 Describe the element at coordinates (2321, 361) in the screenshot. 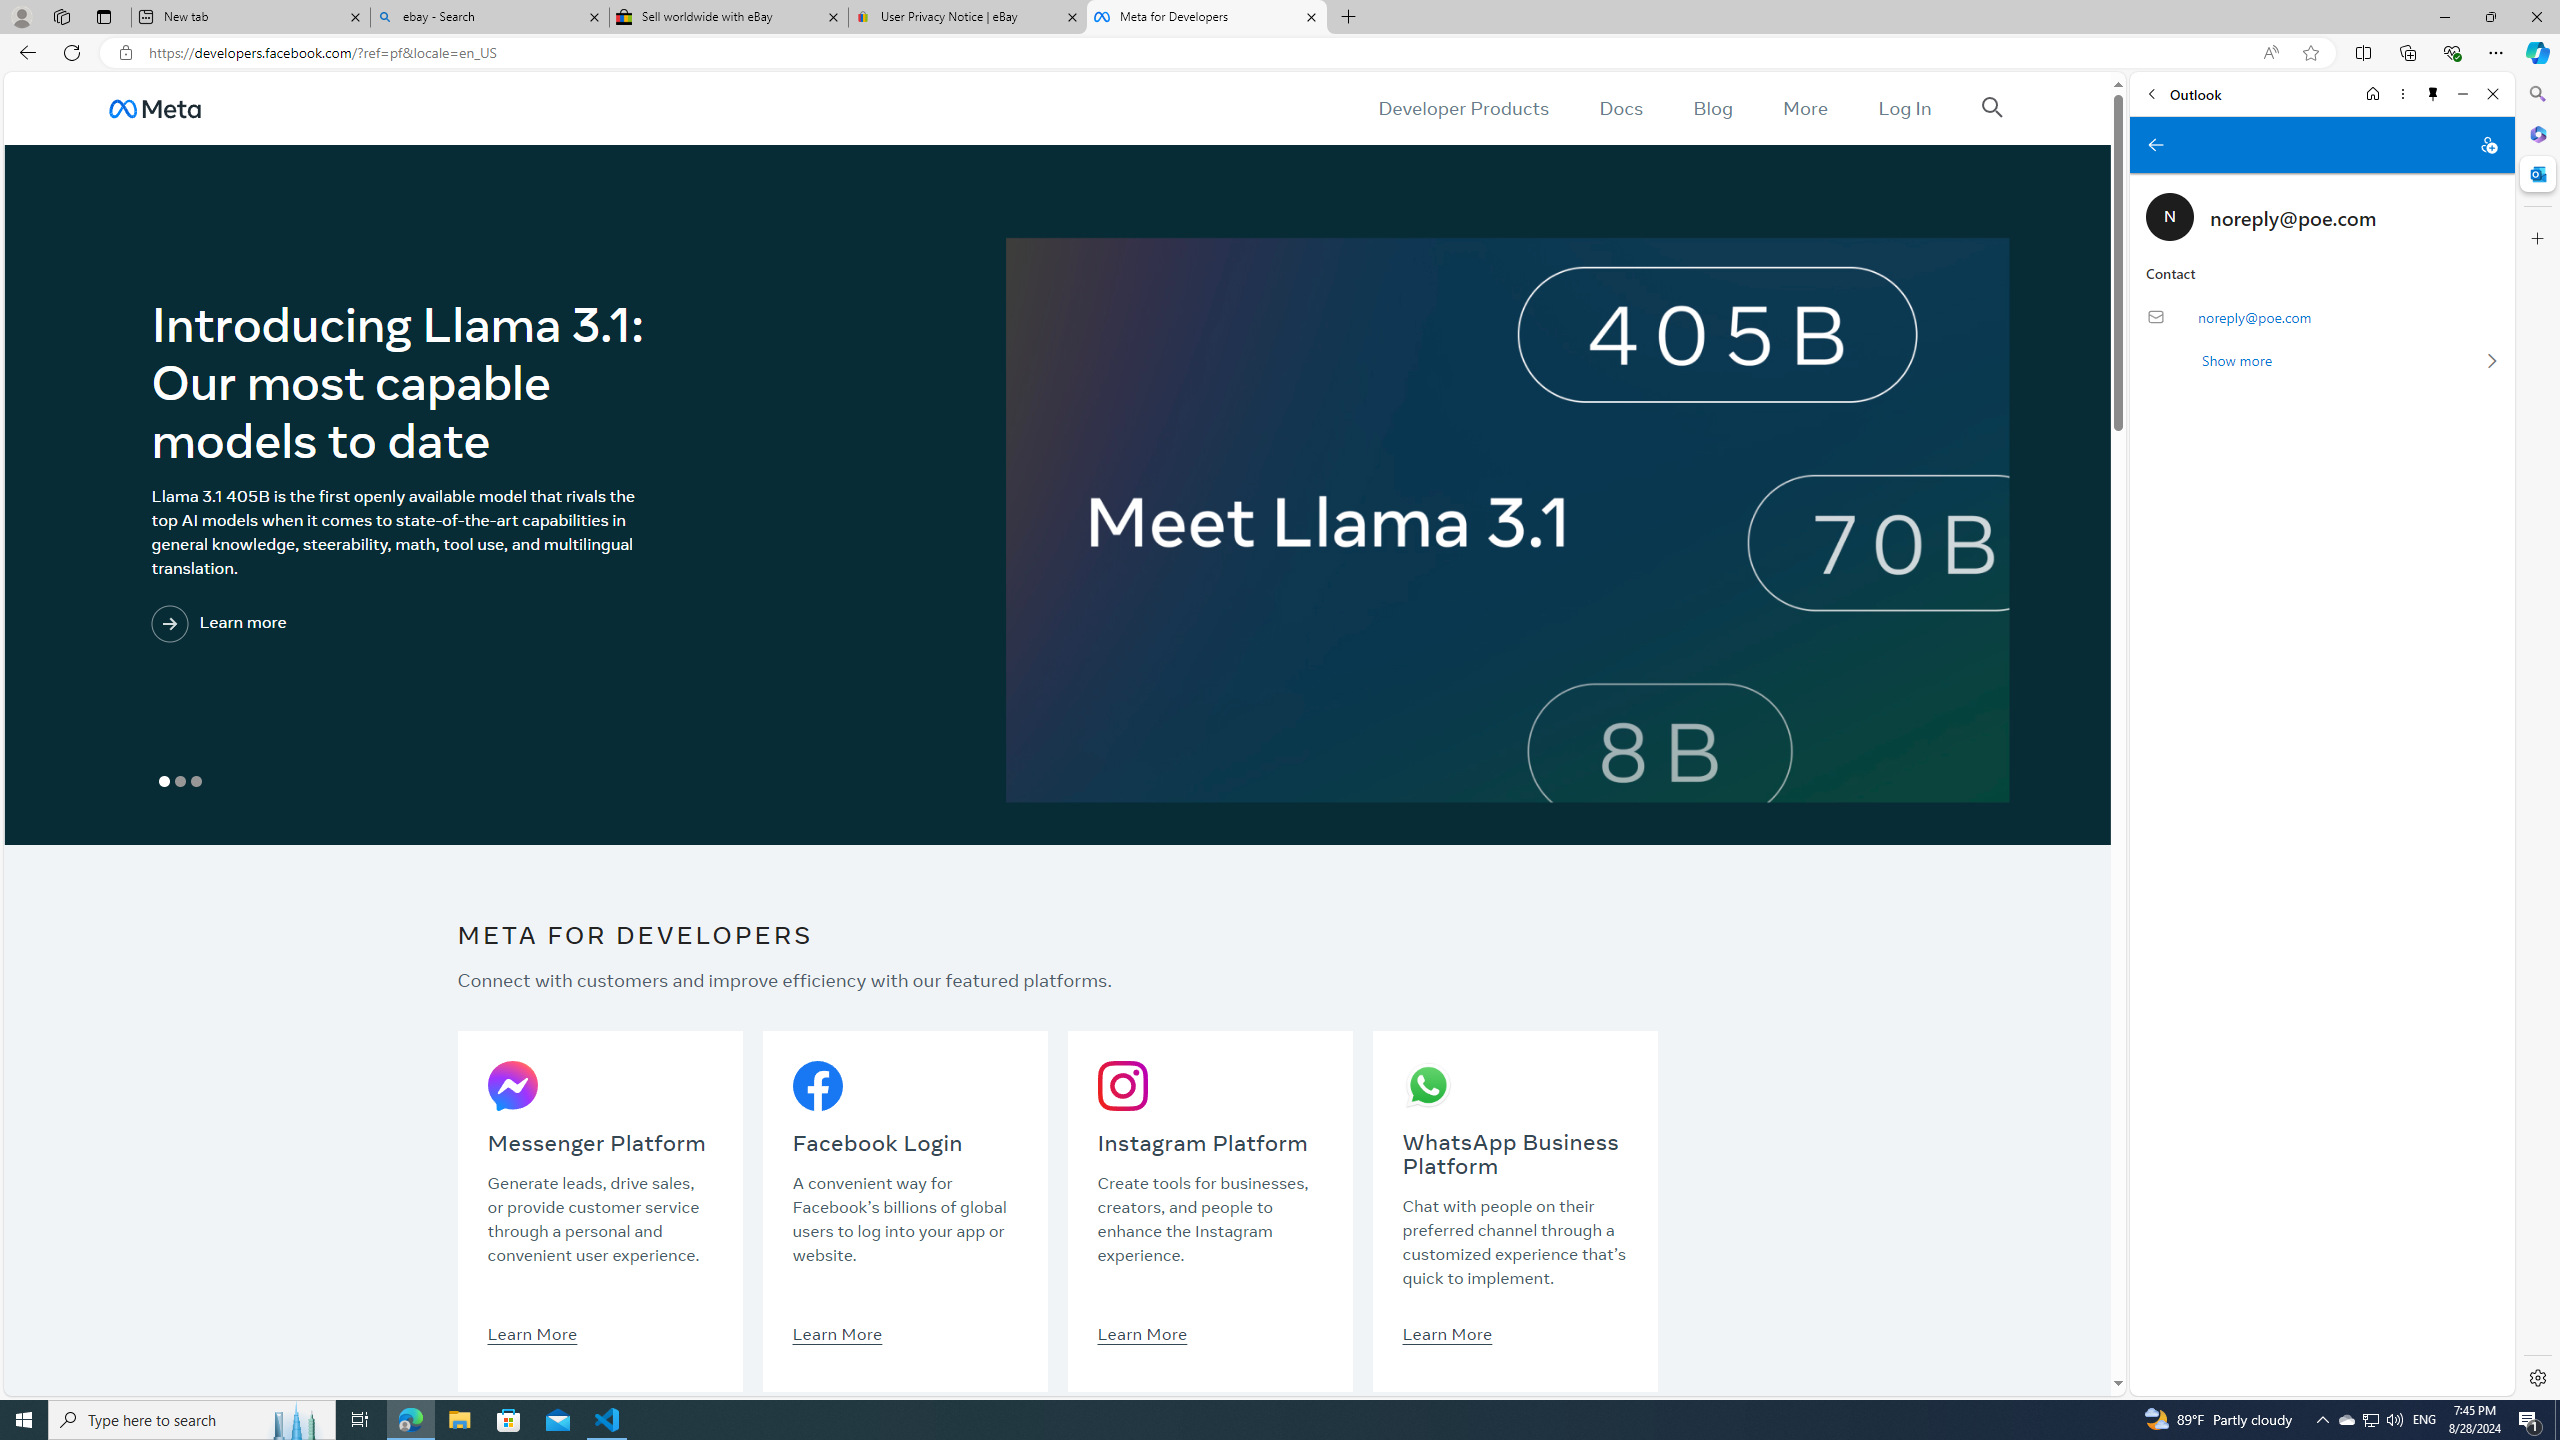

I see `Show more` at that location.